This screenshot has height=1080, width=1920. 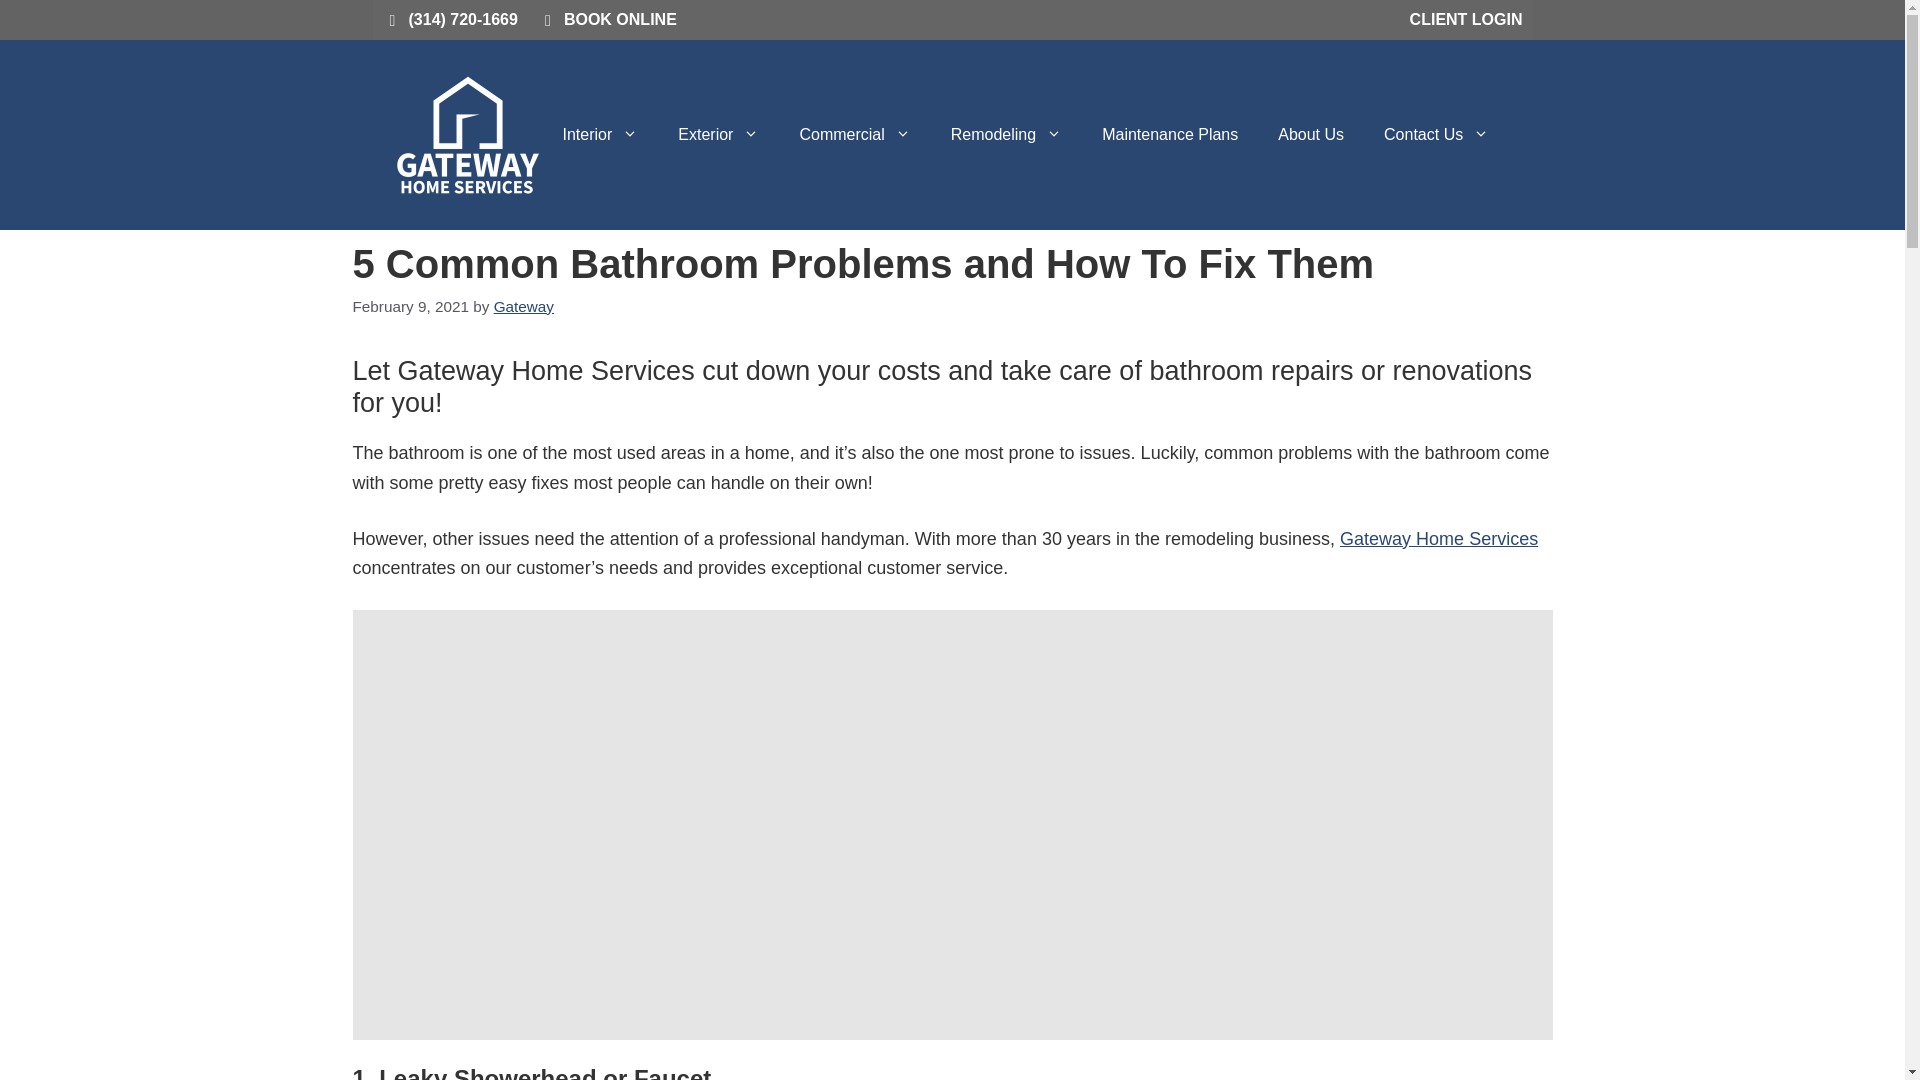 What do you see at coordinates (608, 20) in the screenshot?
I see `BOOK ONLINE` at bounding box center [608, 20].